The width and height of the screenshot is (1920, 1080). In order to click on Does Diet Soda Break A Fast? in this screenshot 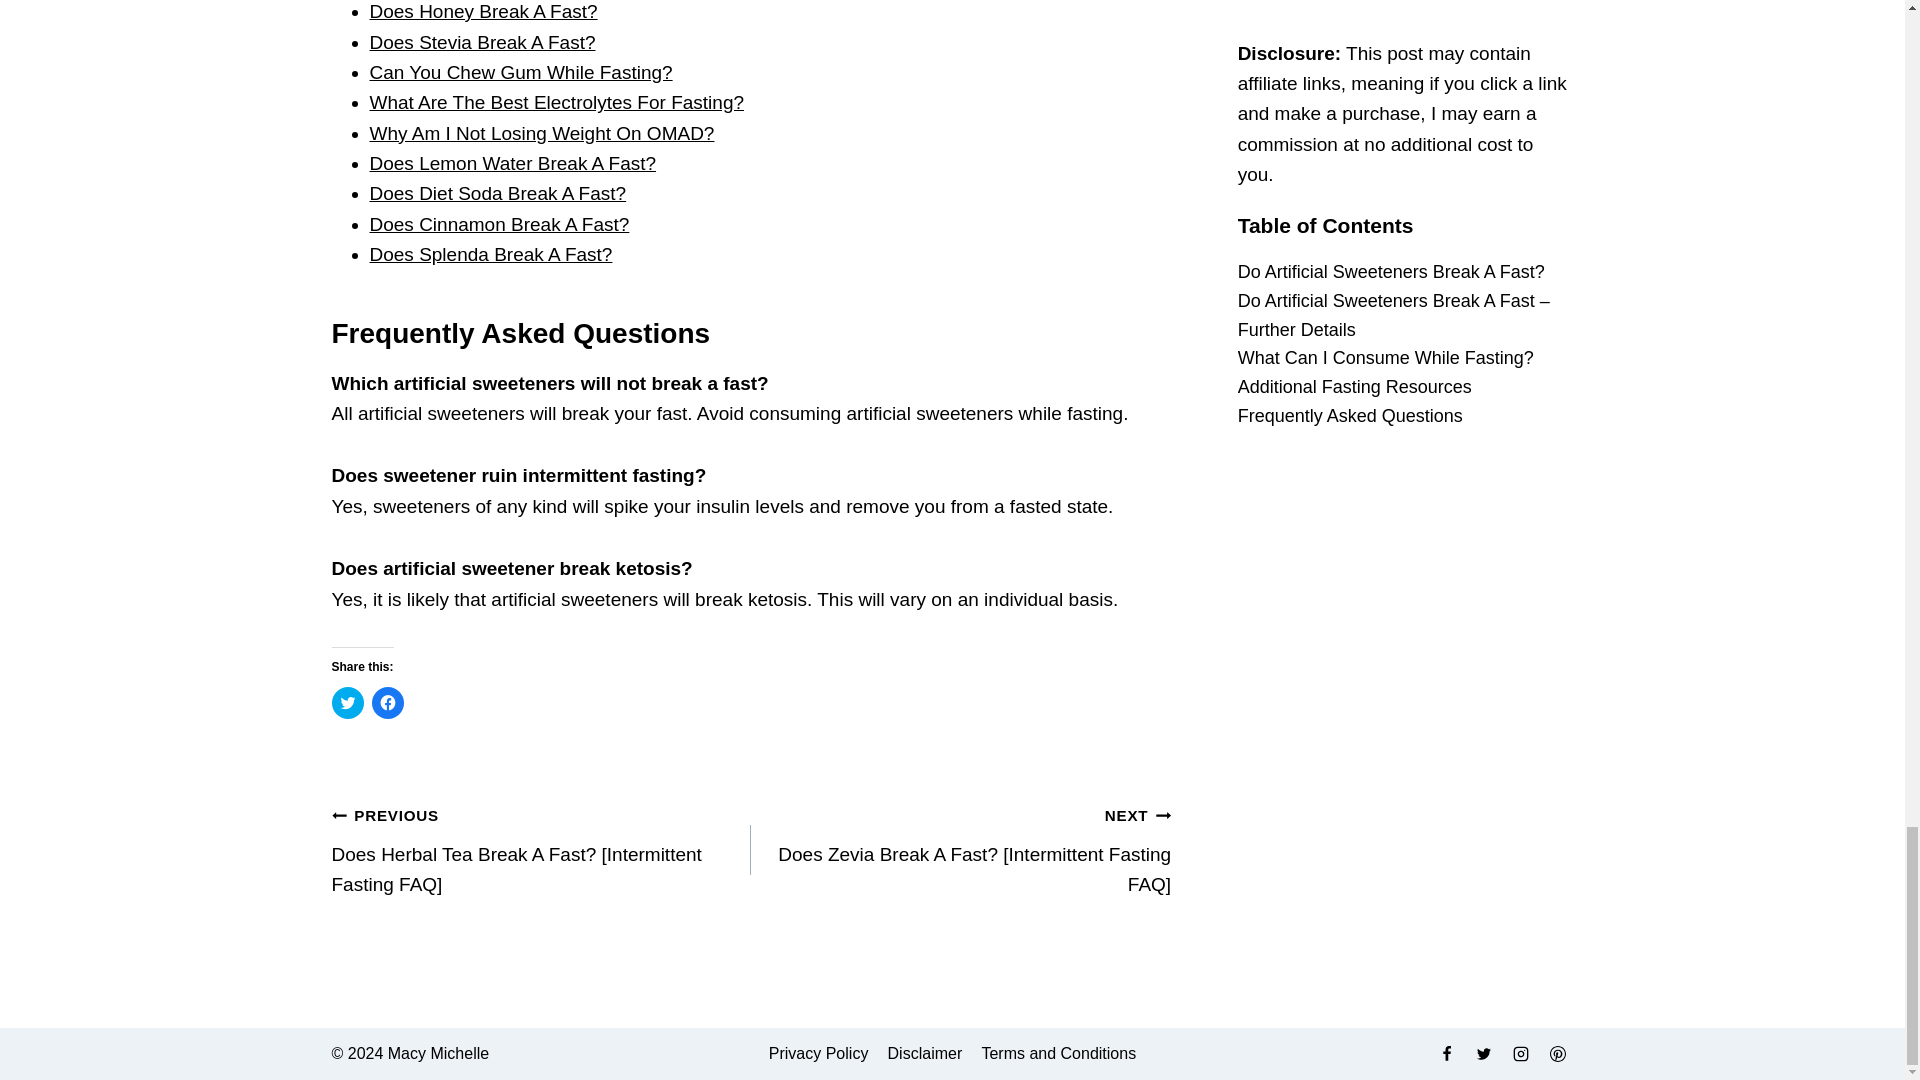, I will do `click(498, 193)`.